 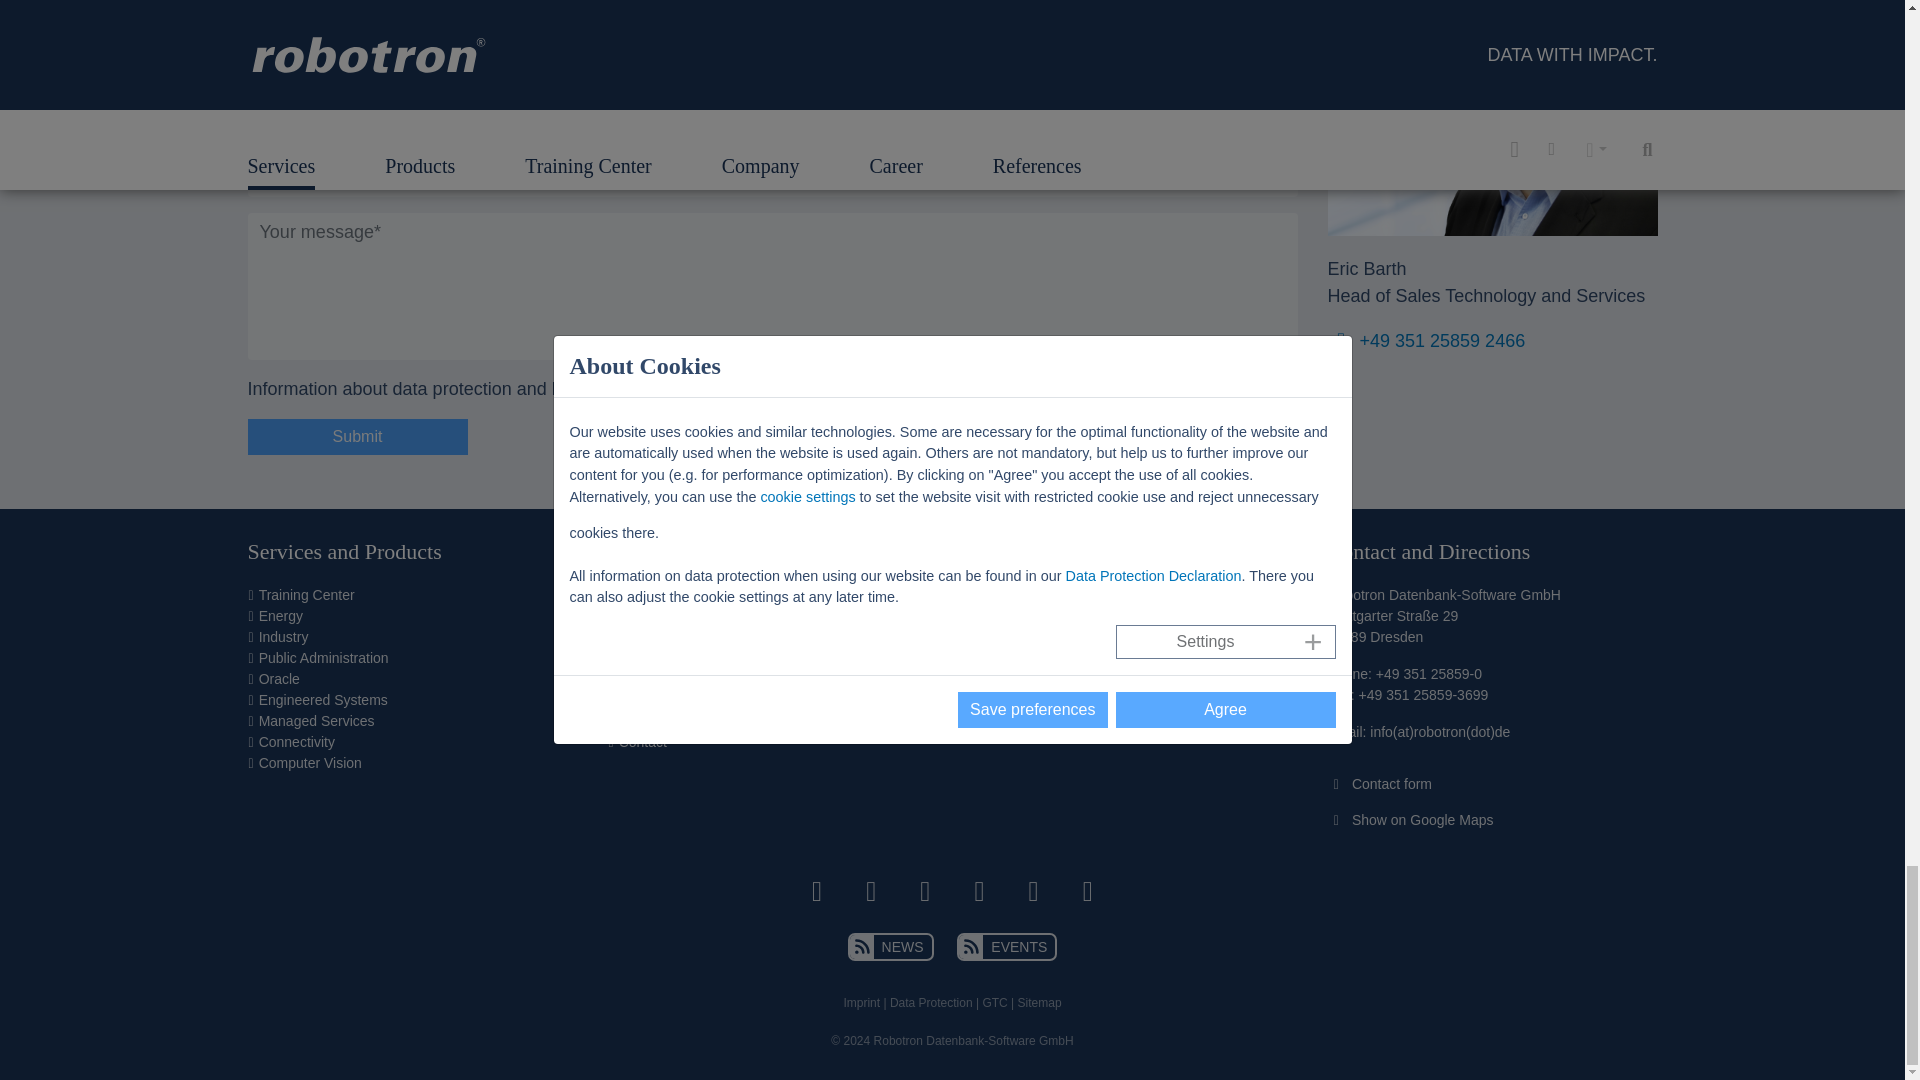 I want to click on Events, so click(x=640, y=616).